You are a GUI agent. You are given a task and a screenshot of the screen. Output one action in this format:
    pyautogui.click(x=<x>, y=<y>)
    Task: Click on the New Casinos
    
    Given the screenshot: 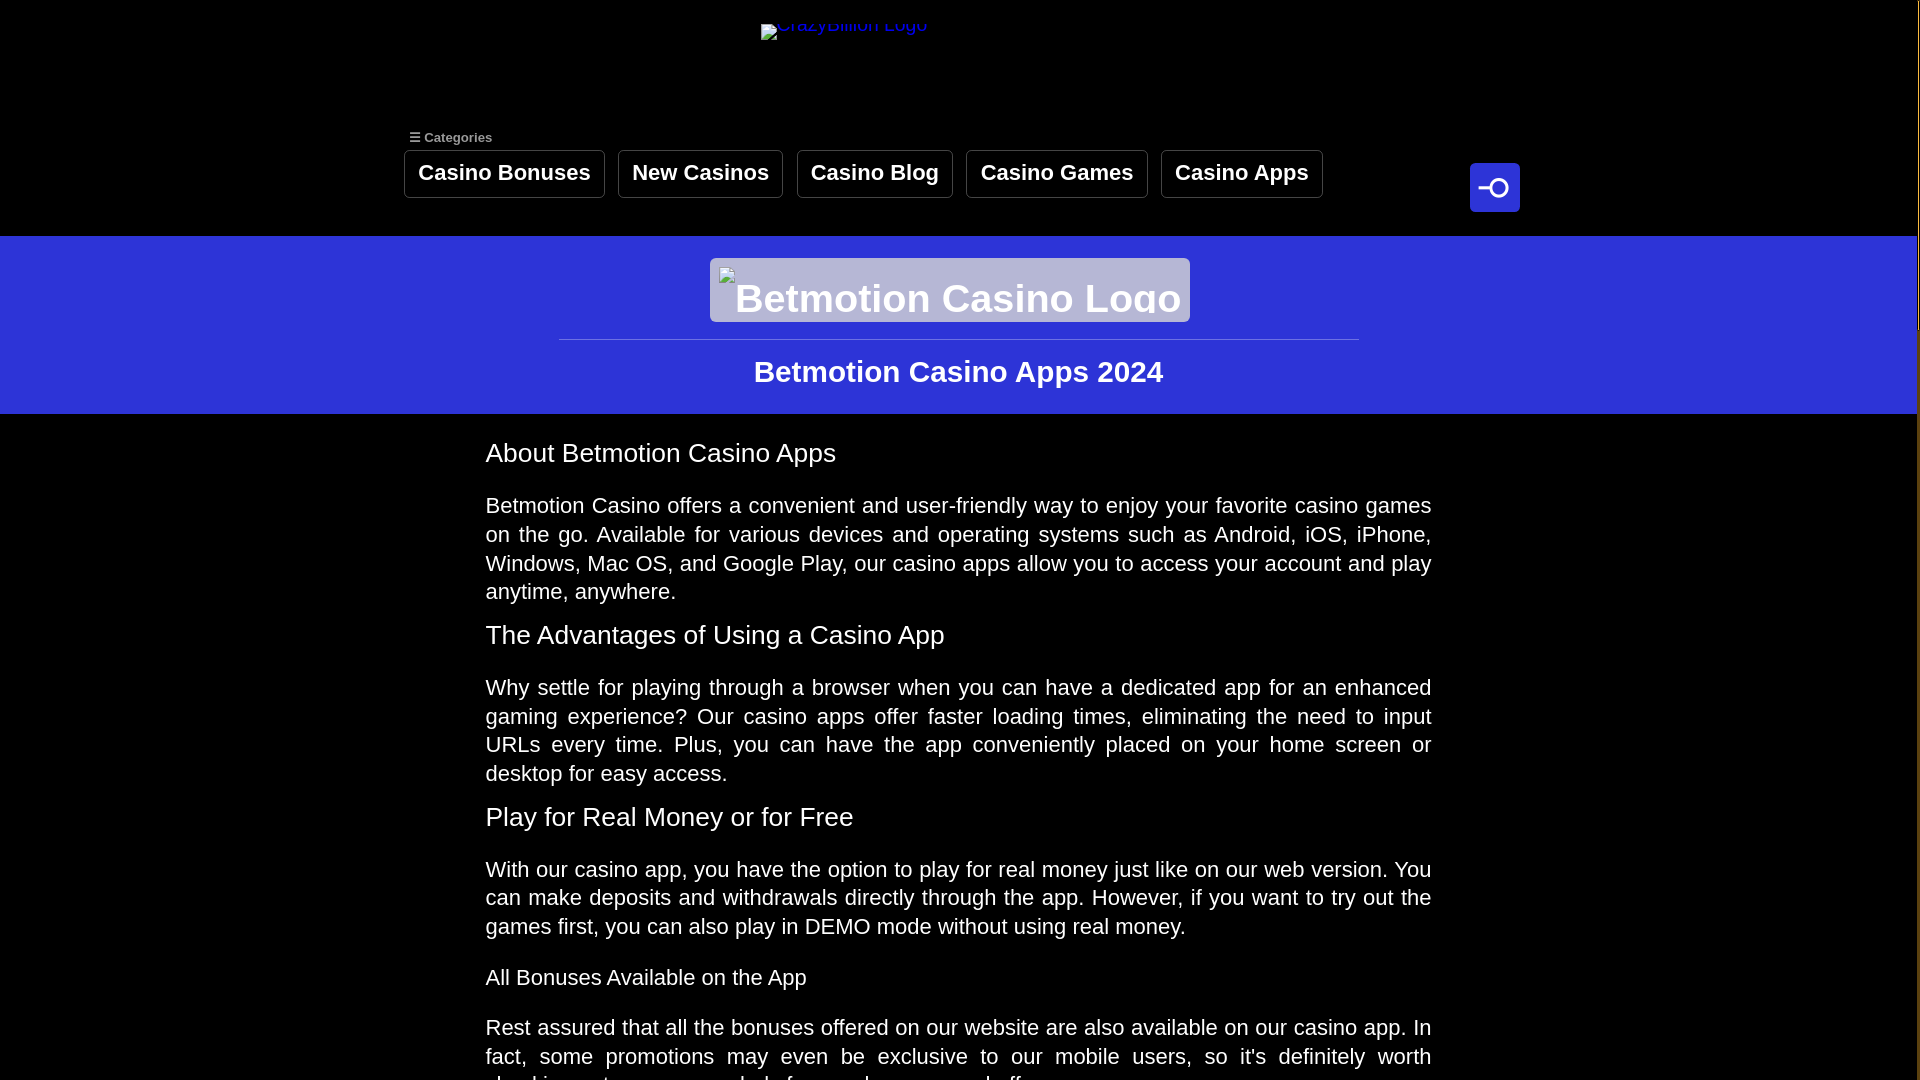 What is the action you would take?
    pyautogui.click(x=700, y=174)
    